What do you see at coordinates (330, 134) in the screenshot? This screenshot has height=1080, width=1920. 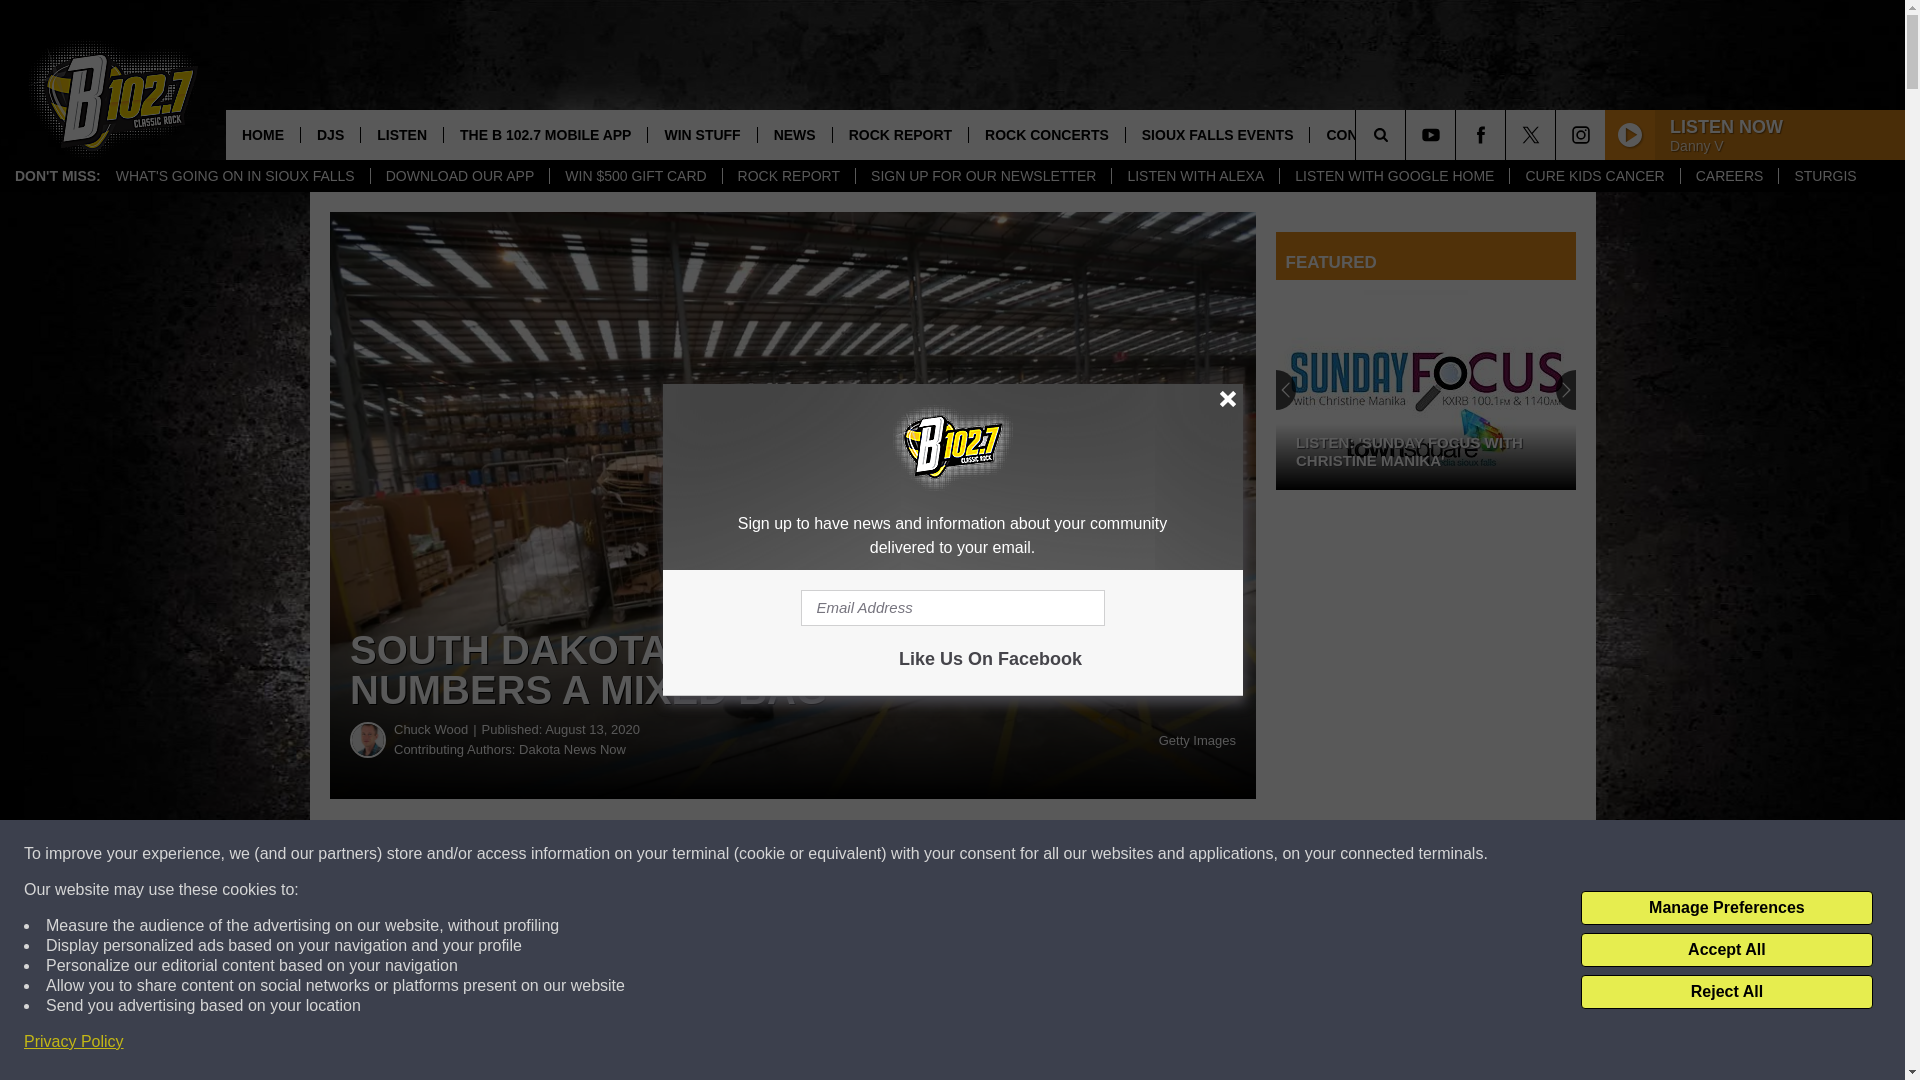 I see `DJS` at bounding box center [330, 134].